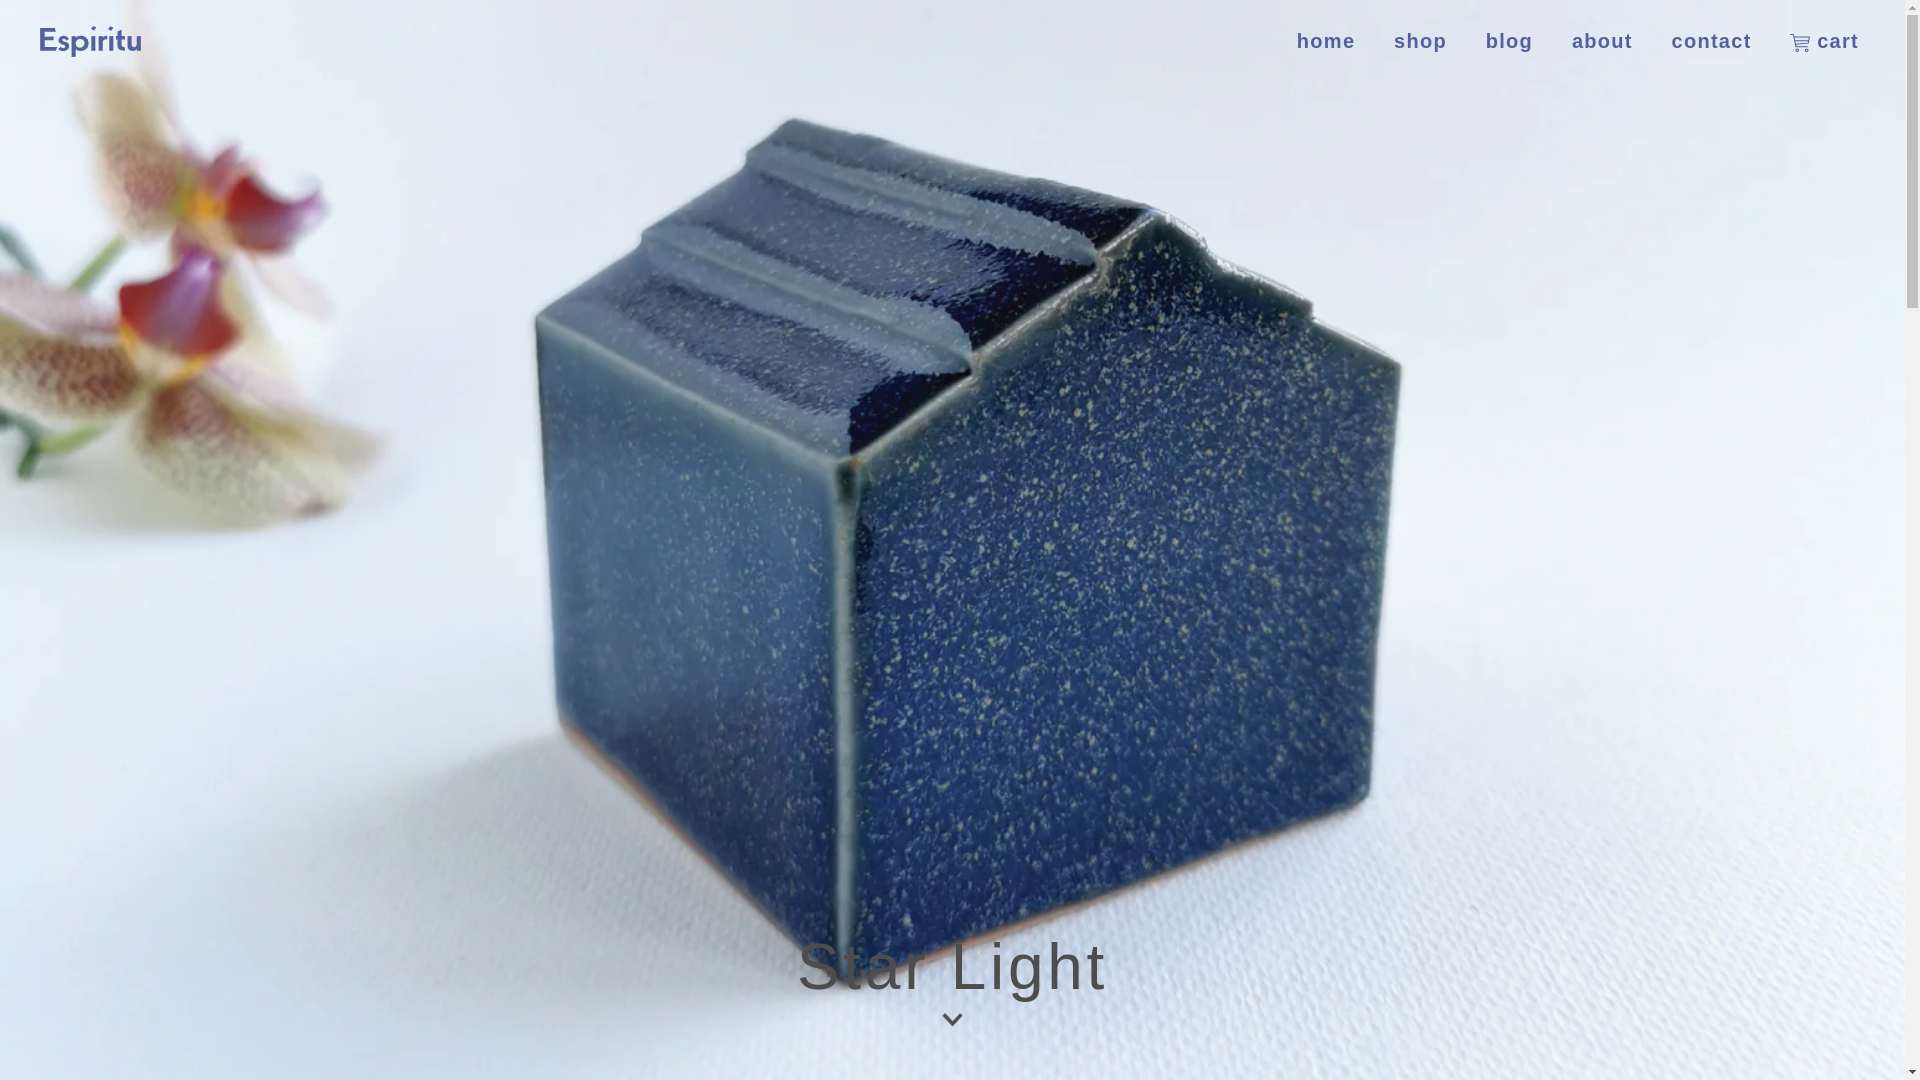 This screenshot has width=1920, height=1080. What do you see at coordinates (1712, 41) in the screenshot?
I see `contact` at bounding box center [1712, 41].